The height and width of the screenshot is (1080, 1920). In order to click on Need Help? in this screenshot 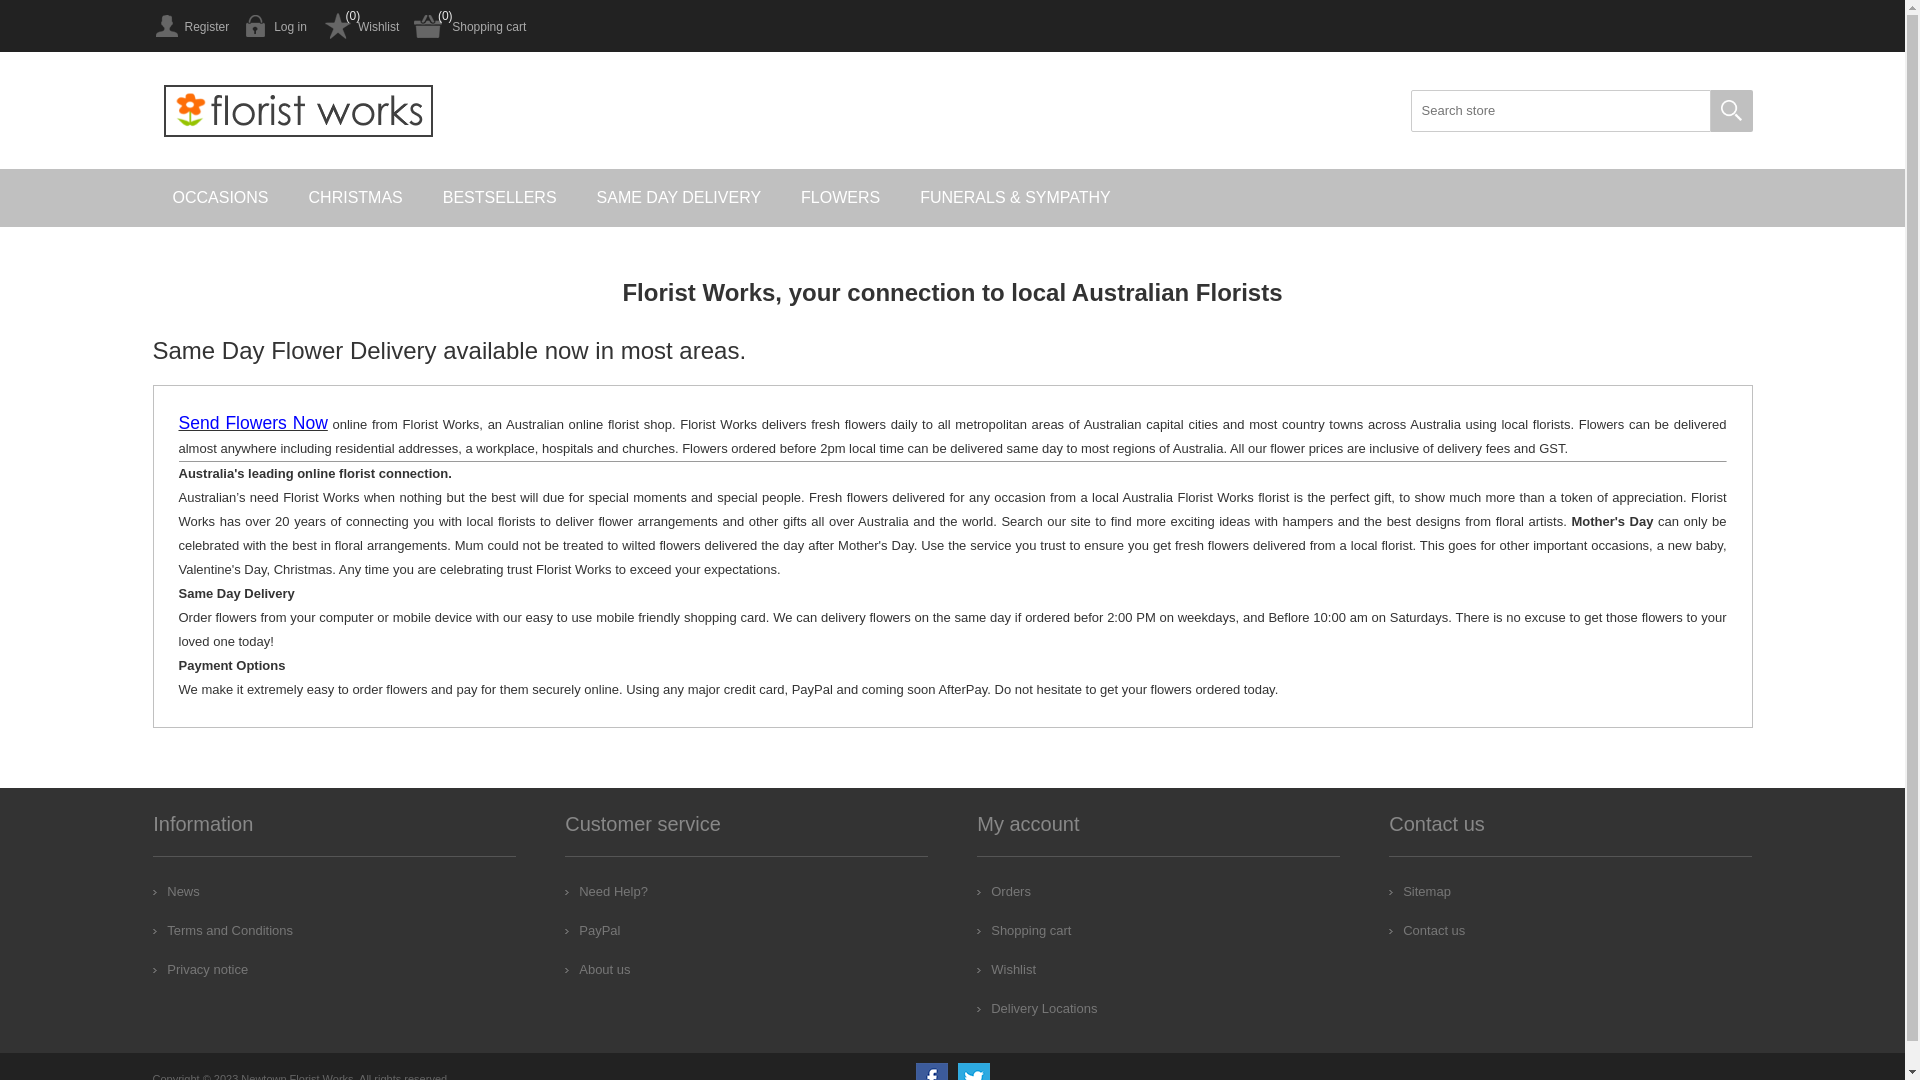, I will do `click(606, 891)`.